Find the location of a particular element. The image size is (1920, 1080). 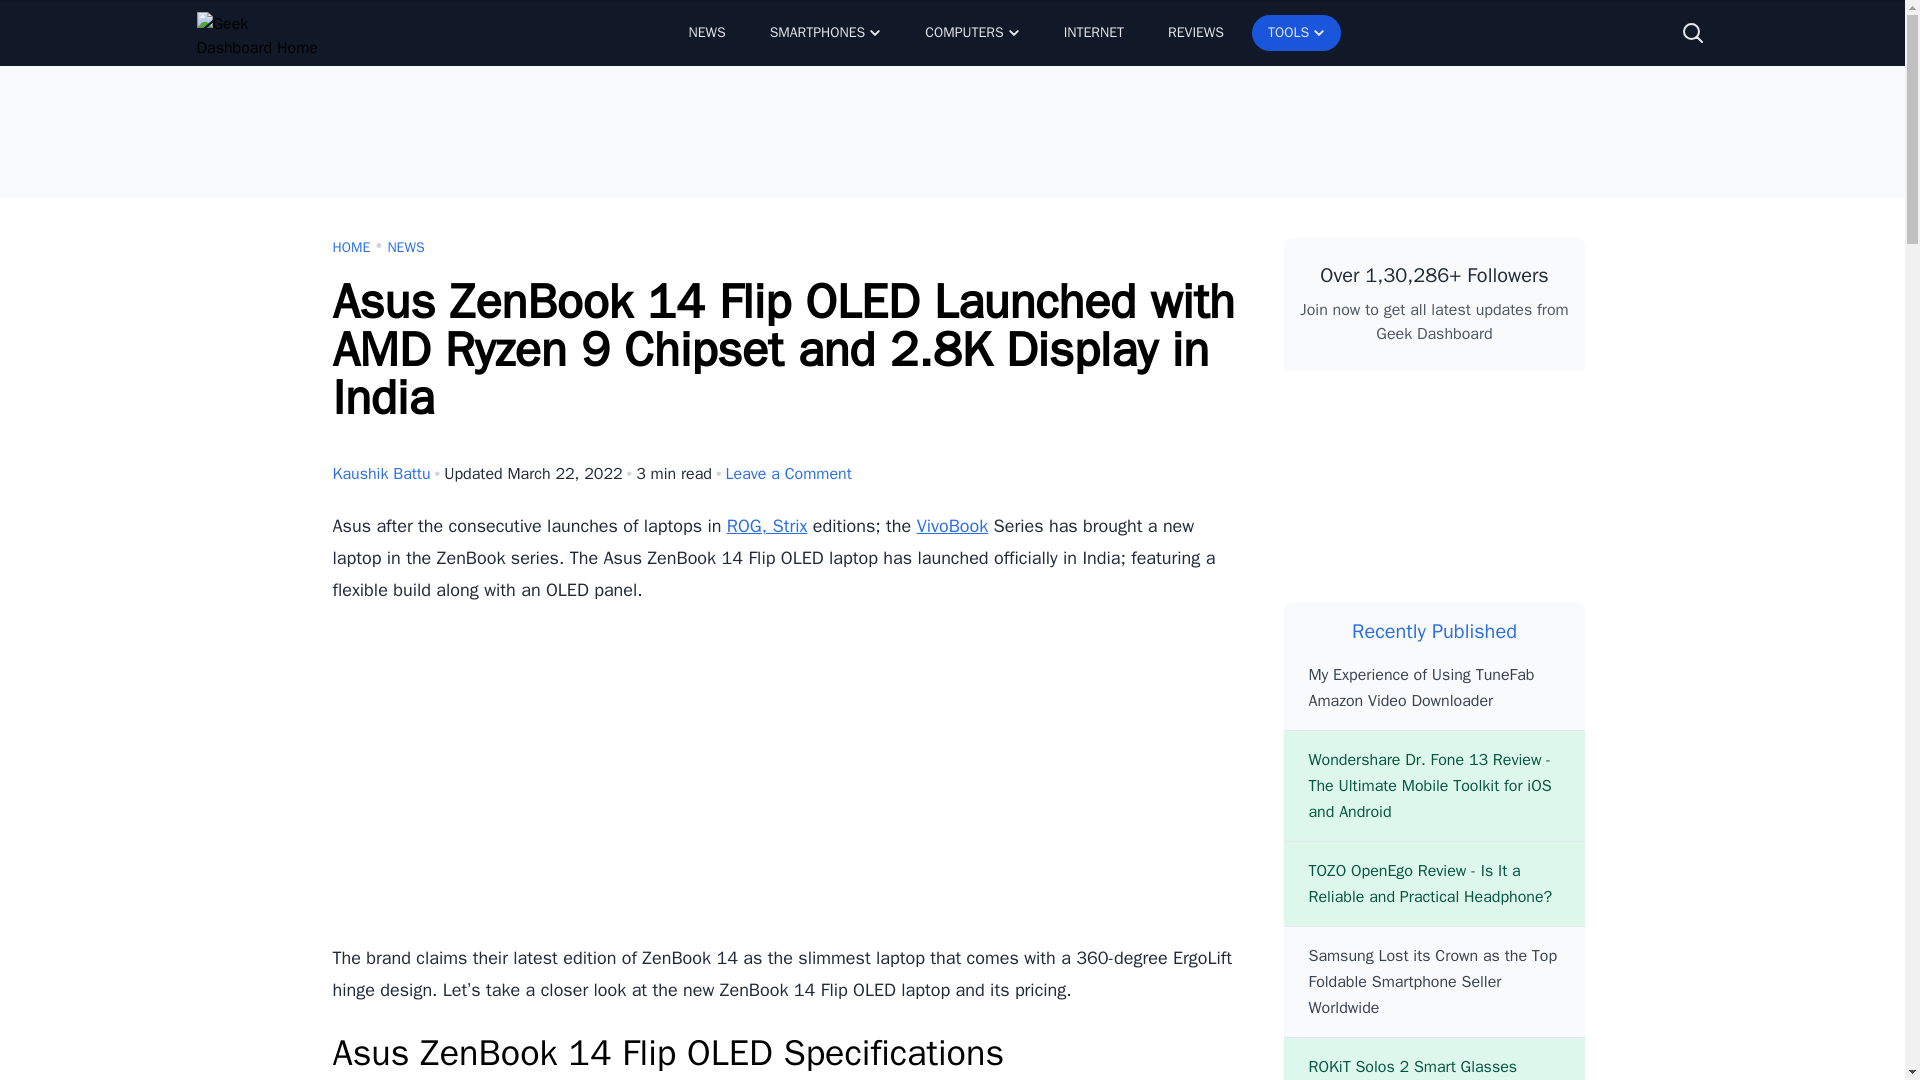

TOOLS is located at coordinates (1296, 32).